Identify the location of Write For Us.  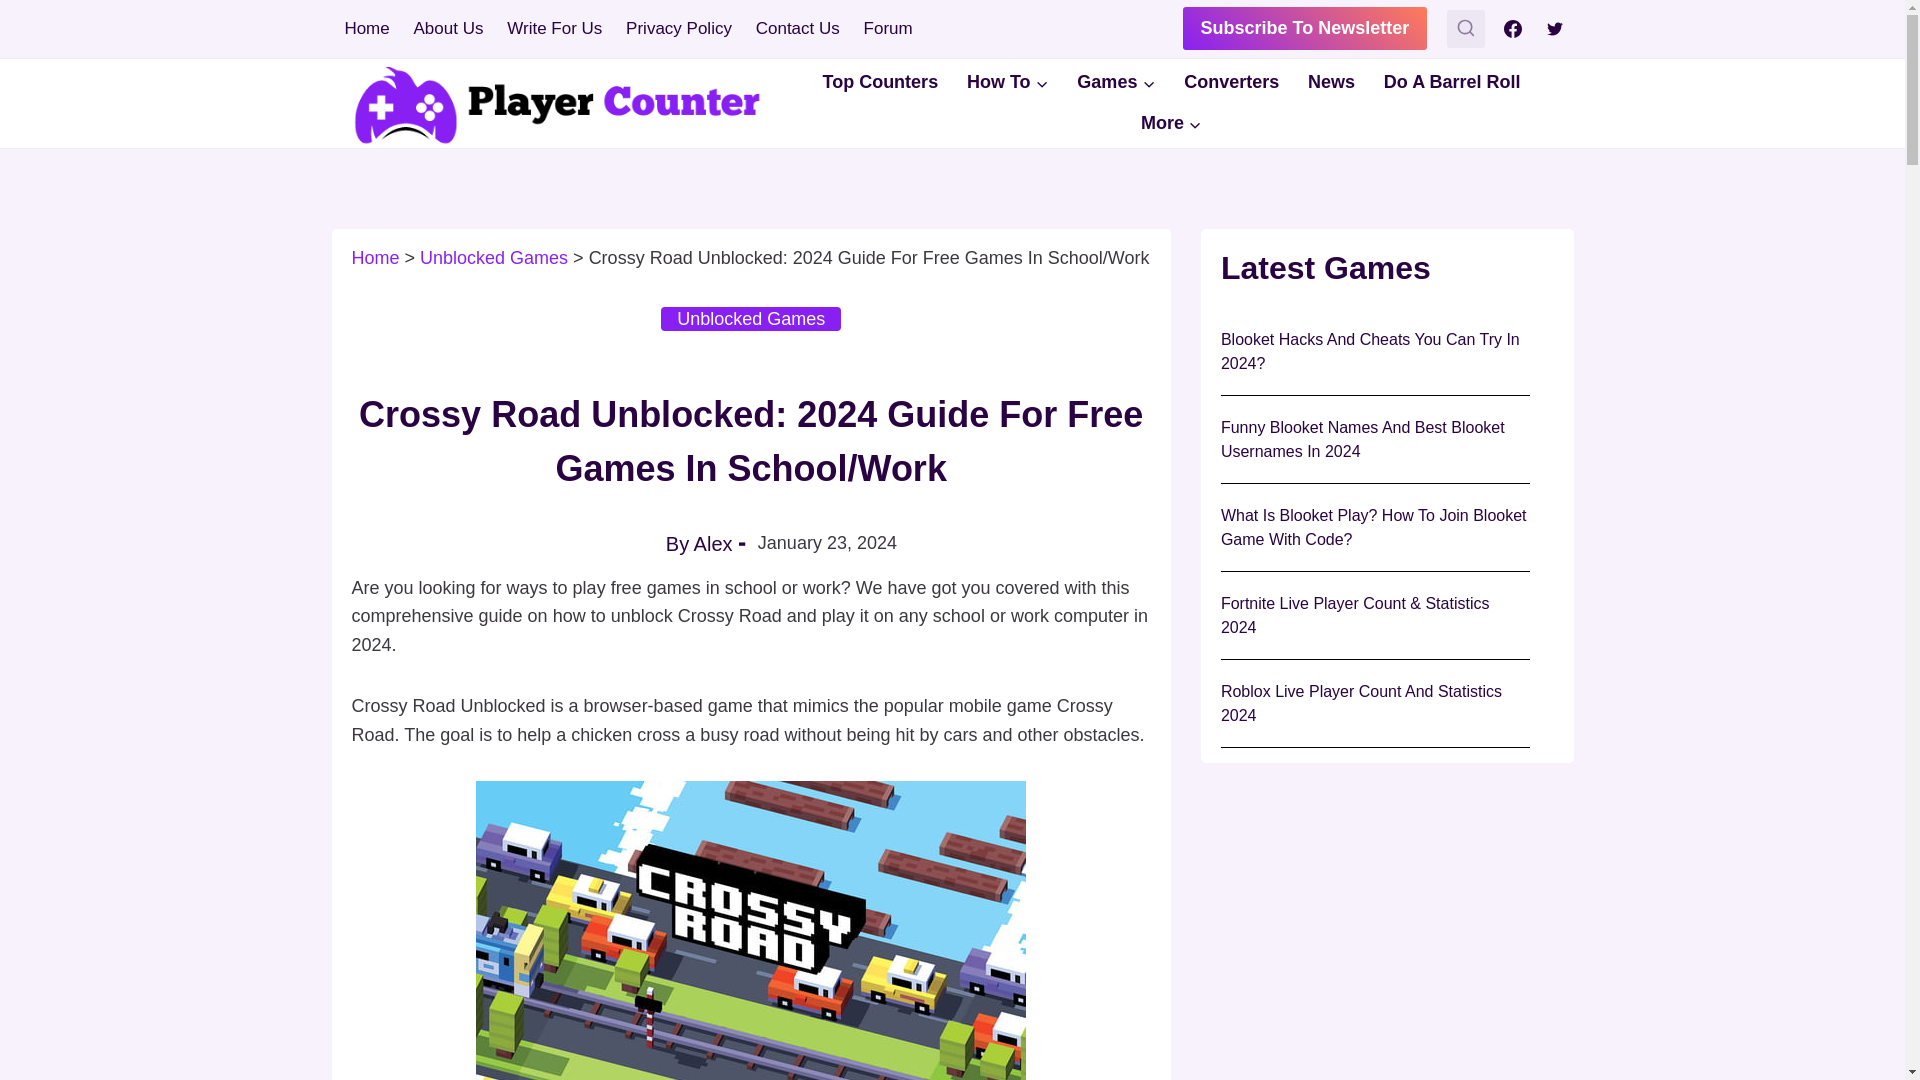
(554, 28).